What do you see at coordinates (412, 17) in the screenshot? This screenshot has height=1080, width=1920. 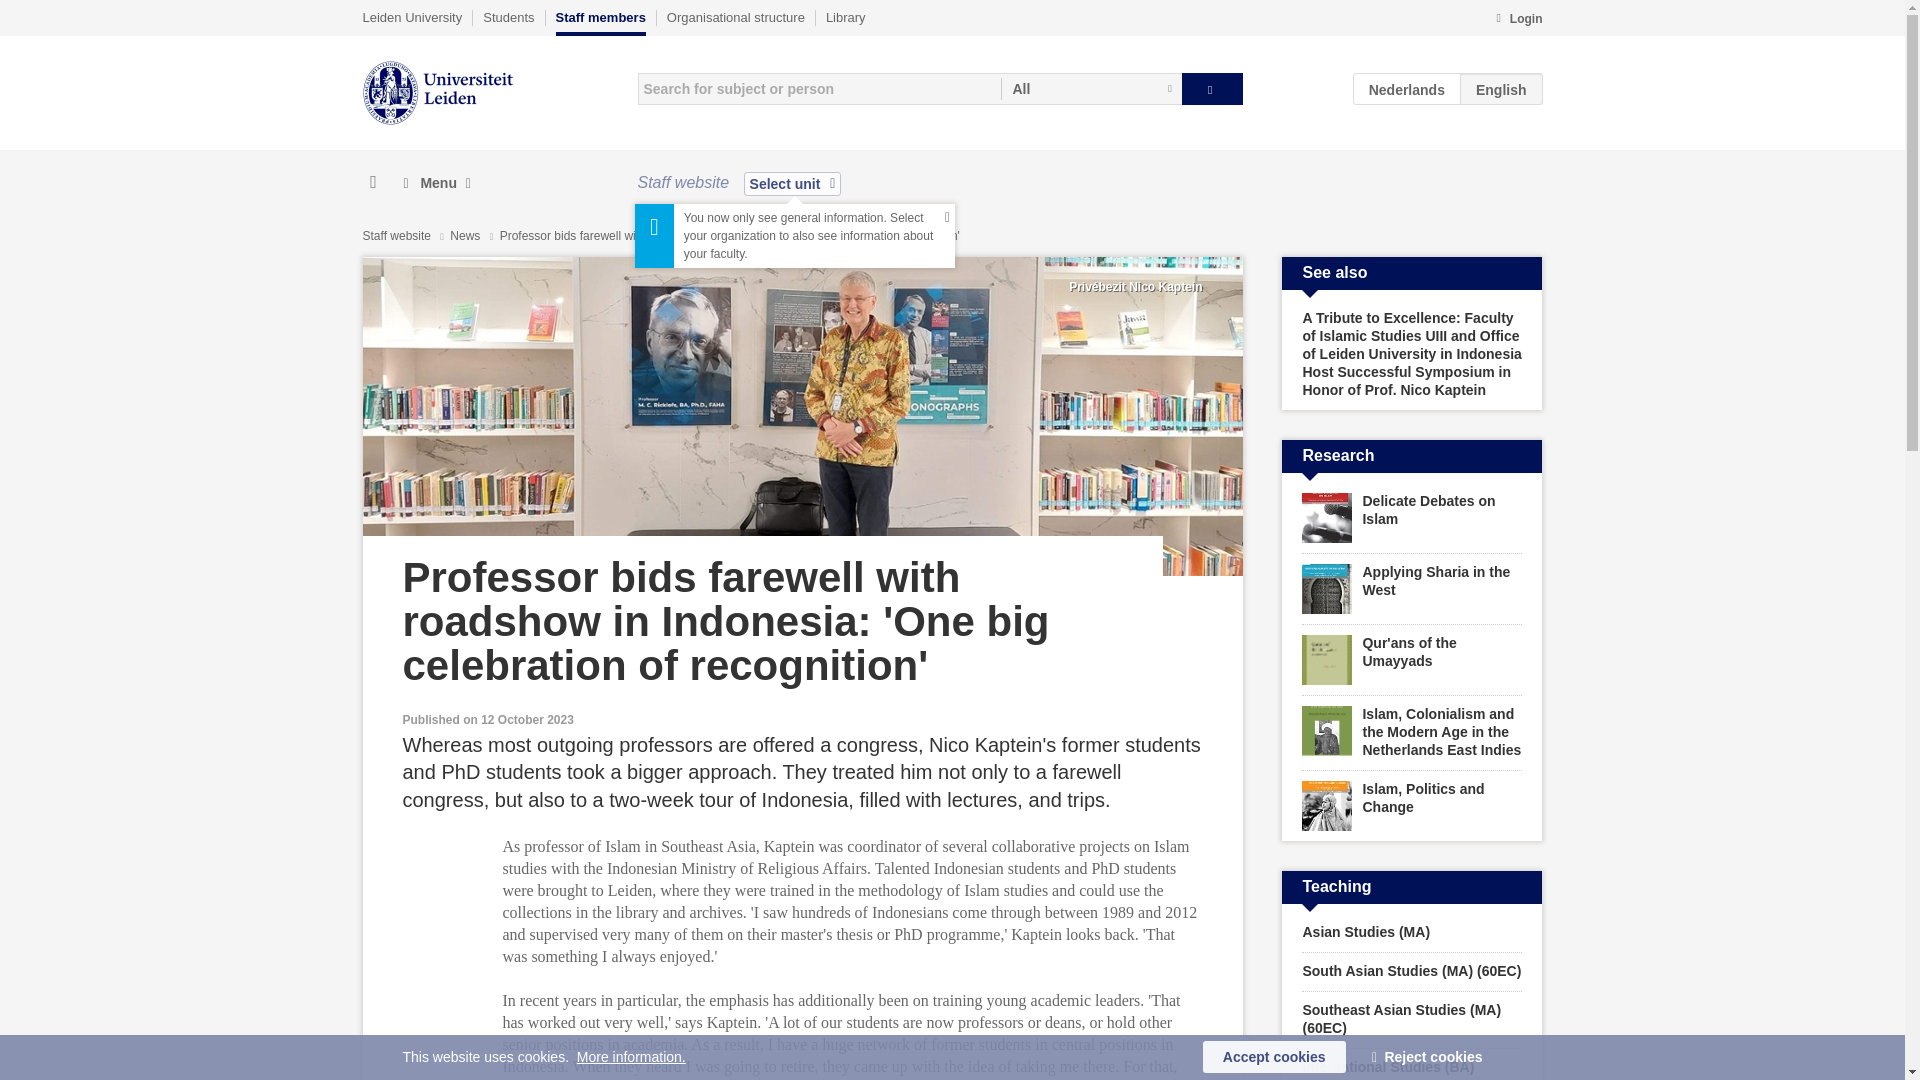 I see `Leiden University` at bounding box center [412, 17].